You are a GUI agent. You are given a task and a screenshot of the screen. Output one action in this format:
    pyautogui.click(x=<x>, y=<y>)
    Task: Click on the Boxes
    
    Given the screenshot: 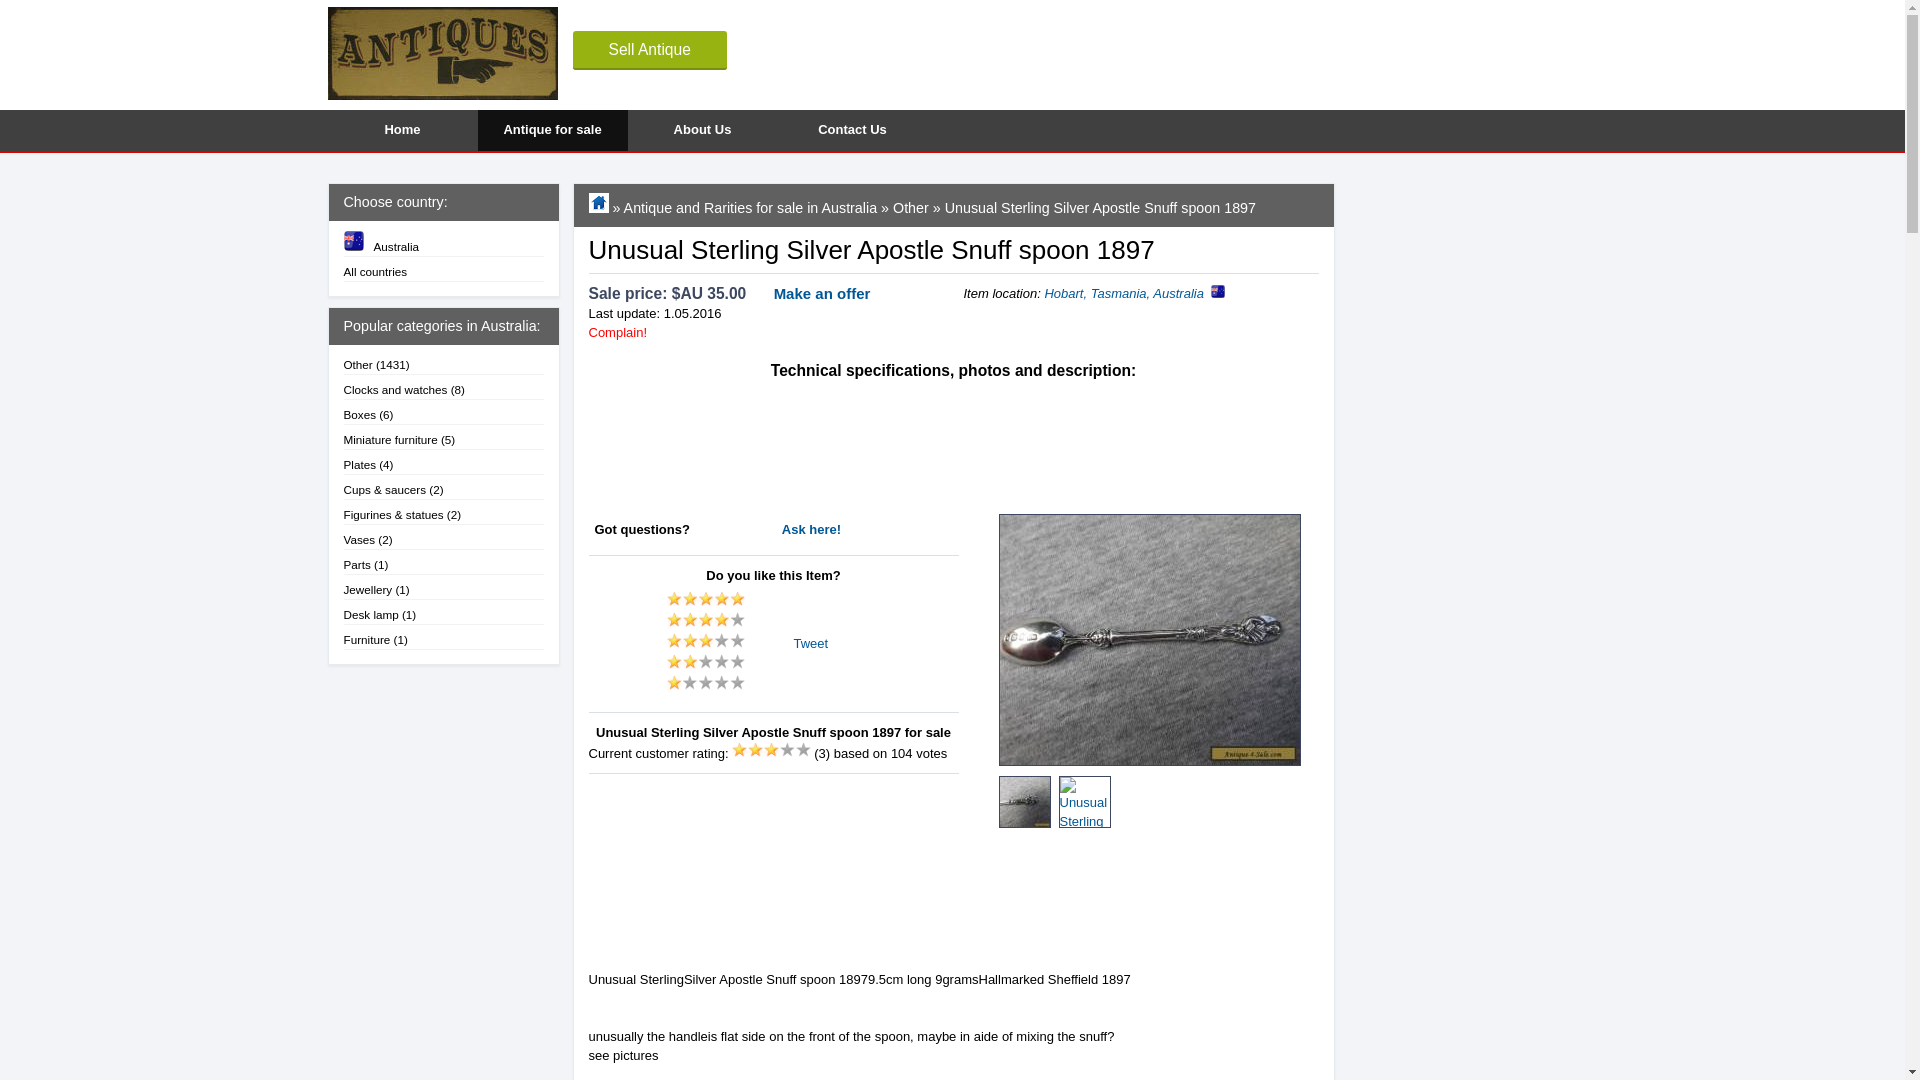 What is the action you would take?
    pyautogui.click(x=360, y=414)
    